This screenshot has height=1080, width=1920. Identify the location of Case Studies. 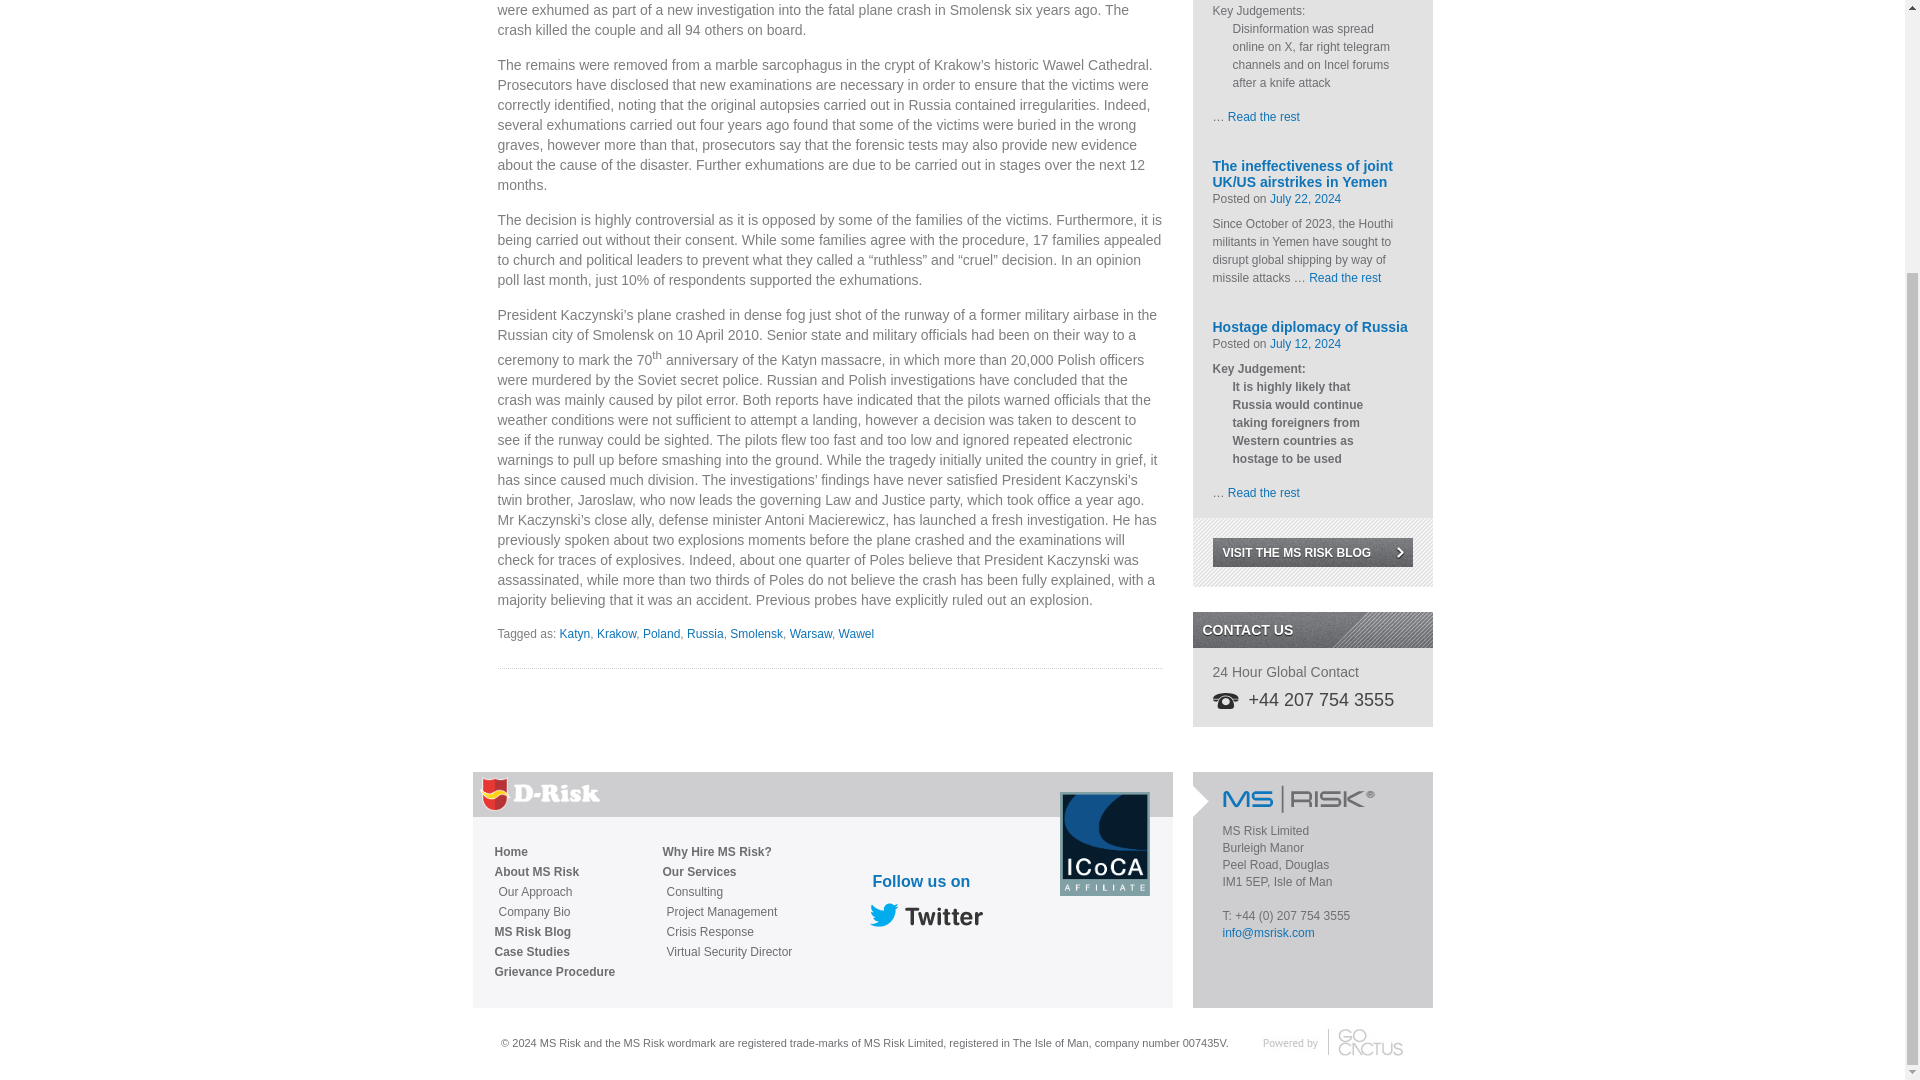
(554, 952).